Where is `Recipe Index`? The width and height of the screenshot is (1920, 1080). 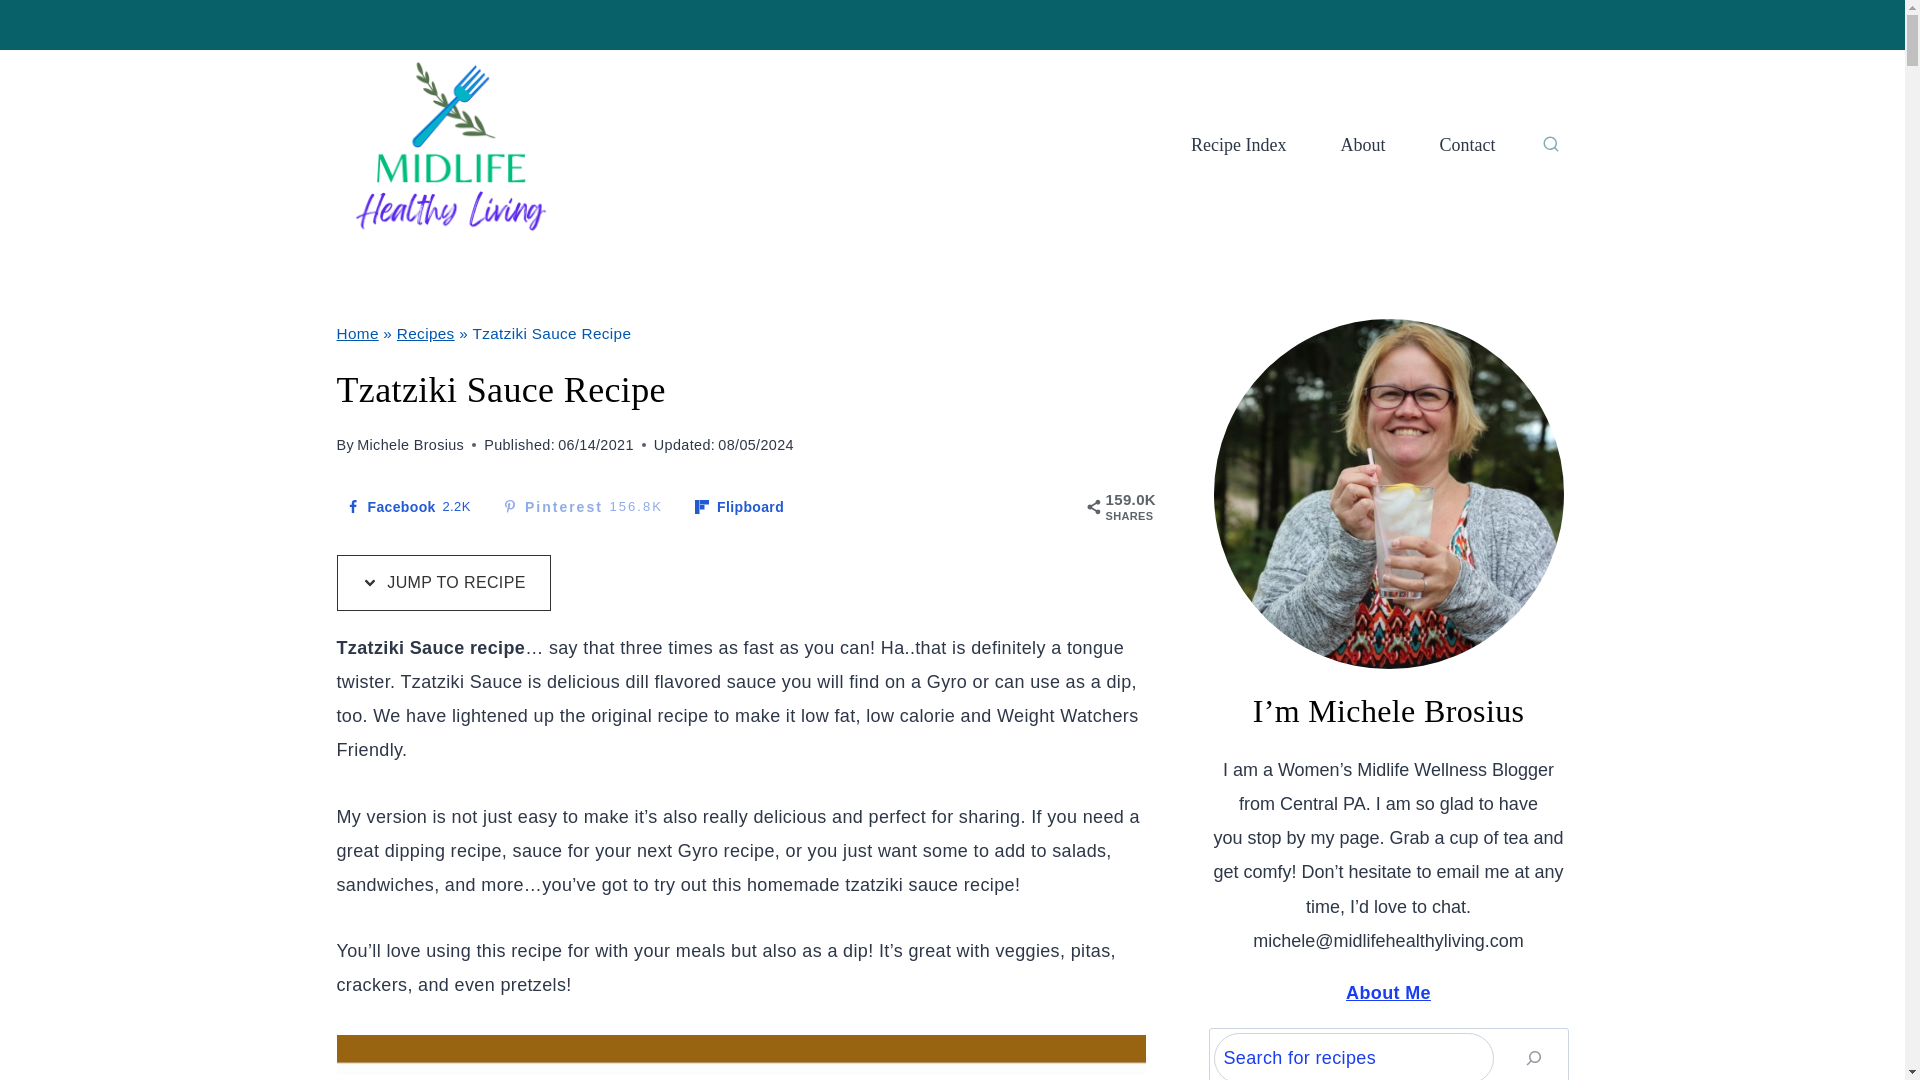 Recipe Index is located at coordinates (1363, 145).